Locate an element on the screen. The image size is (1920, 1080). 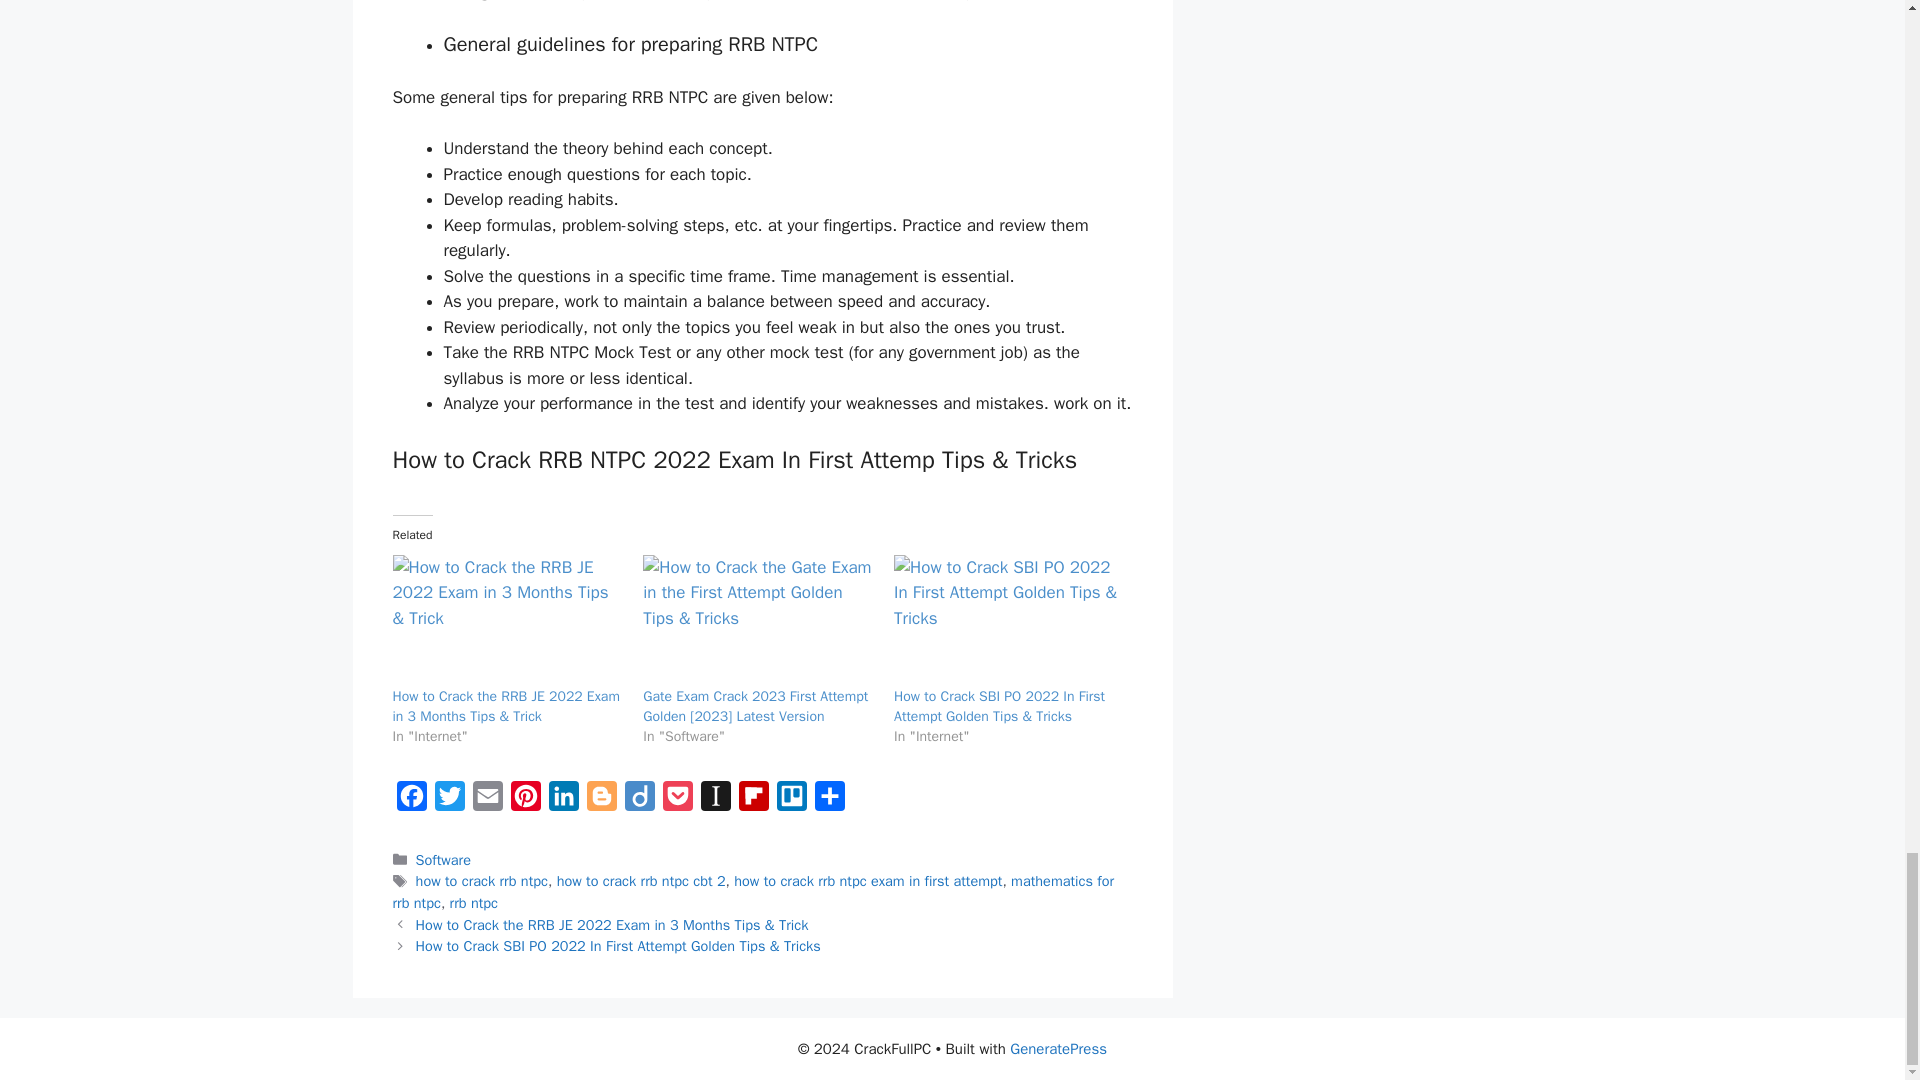
how to crack rrb ntpc is located at coordinates (482, 880).